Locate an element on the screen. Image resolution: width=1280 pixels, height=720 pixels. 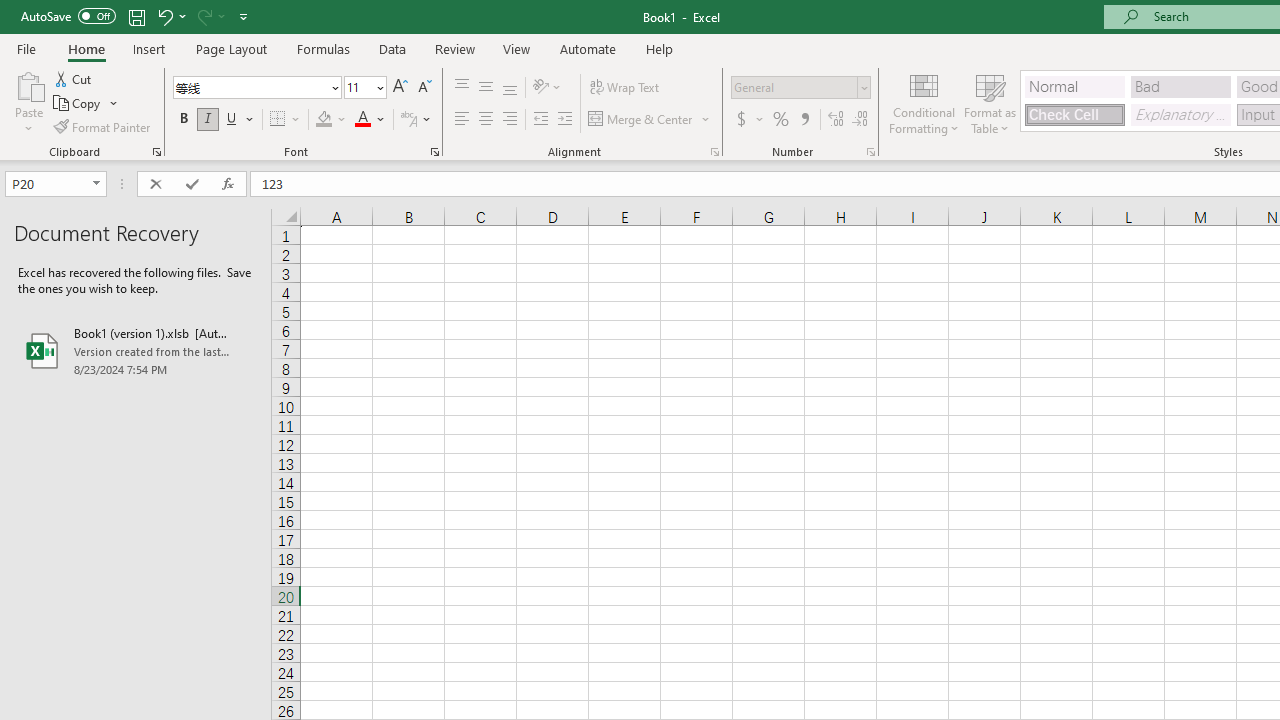
Review is located at coordinates (454, 48).